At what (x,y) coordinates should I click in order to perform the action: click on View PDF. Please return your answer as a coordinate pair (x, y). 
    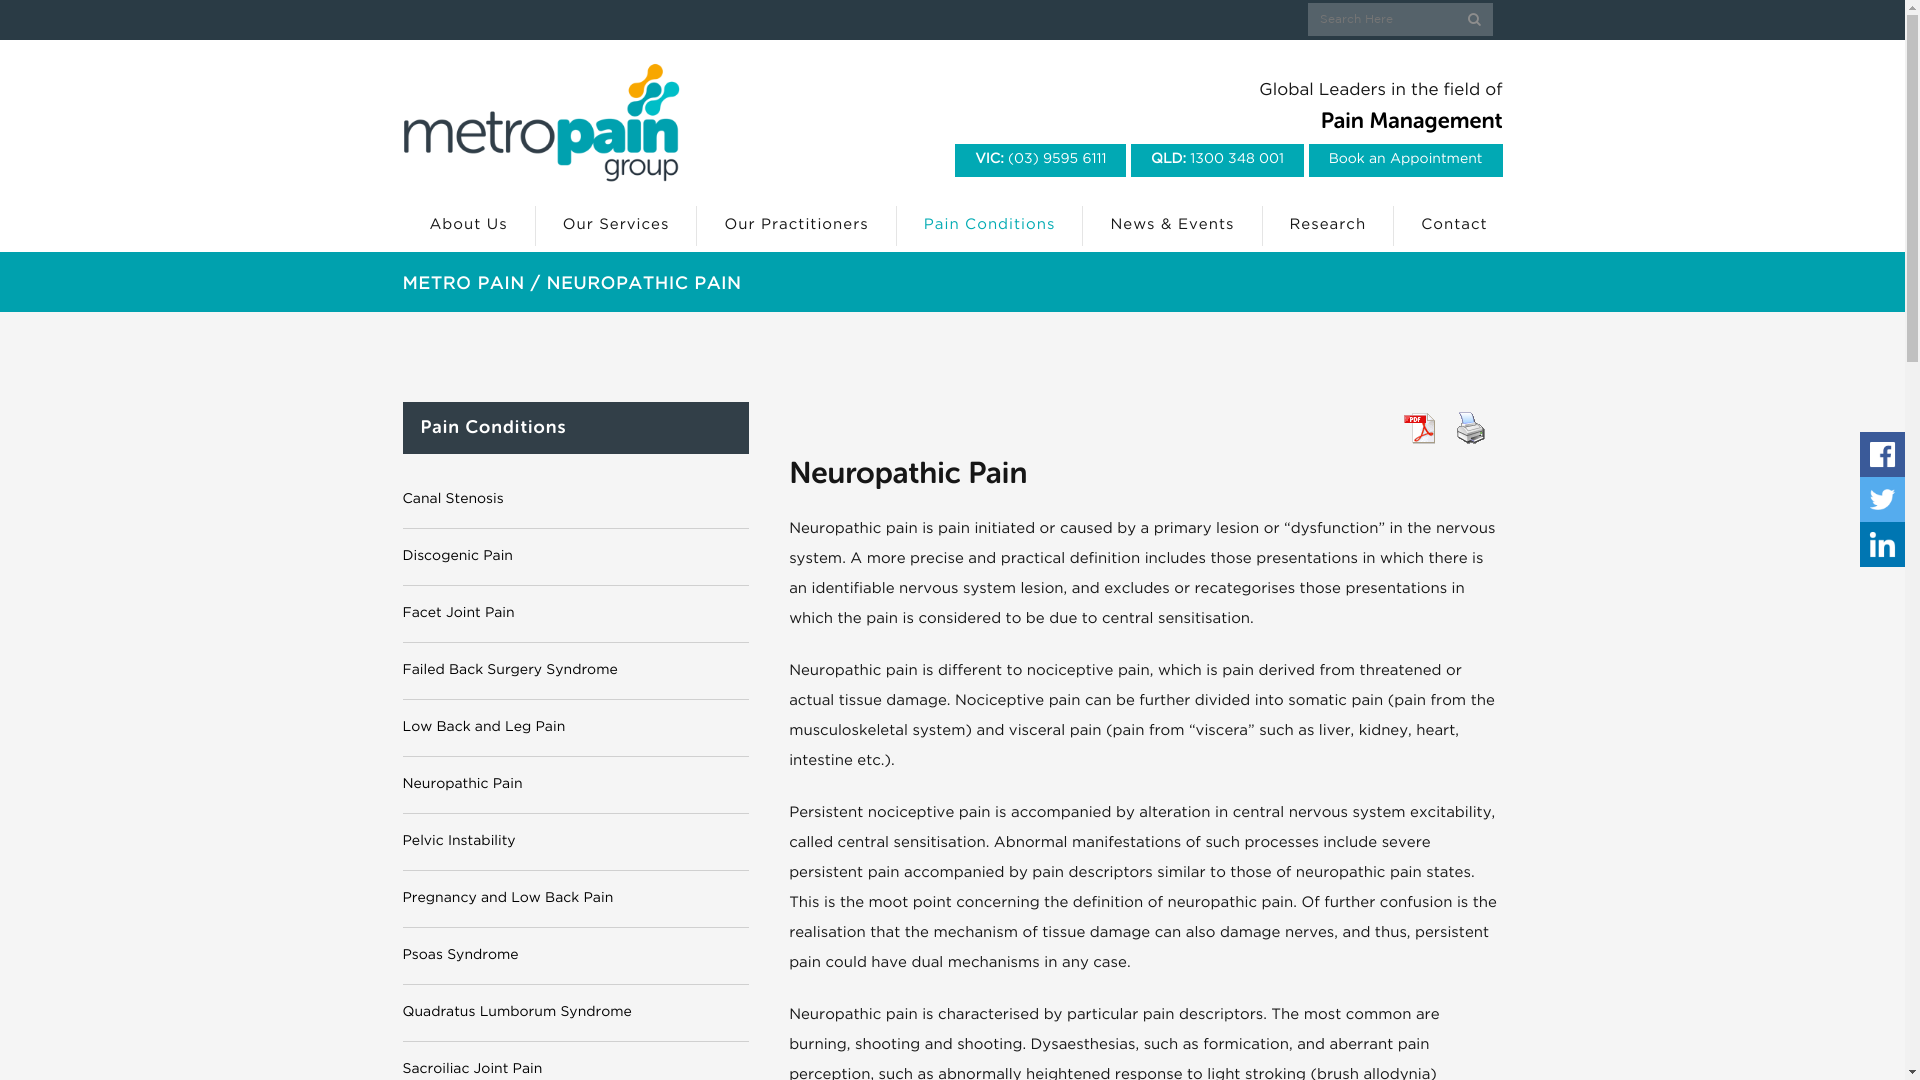
    Looking at the image, I should click on (1419, 428).